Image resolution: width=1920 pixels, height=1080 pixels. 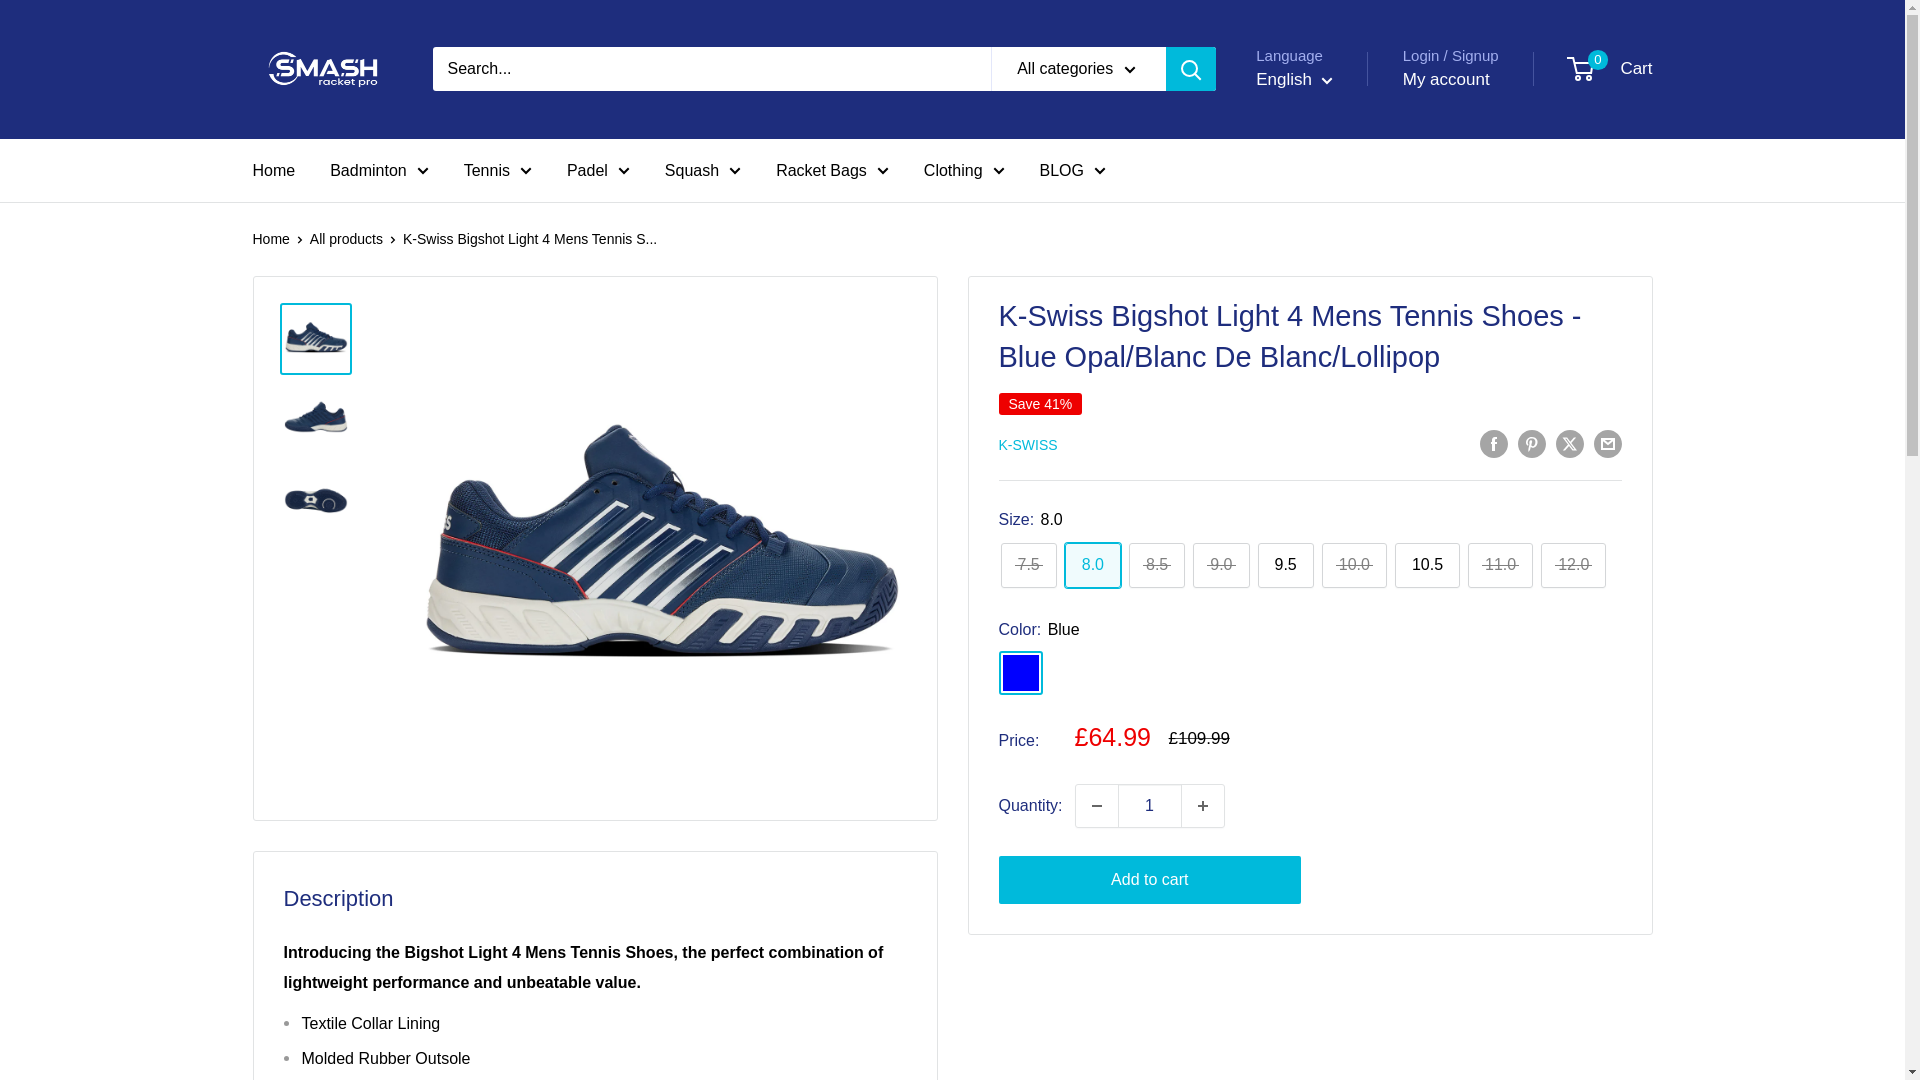 What do you see at coordinates (1093, 565) in the screenshot?
I see `8.0` at bounding box center [1093, 565].